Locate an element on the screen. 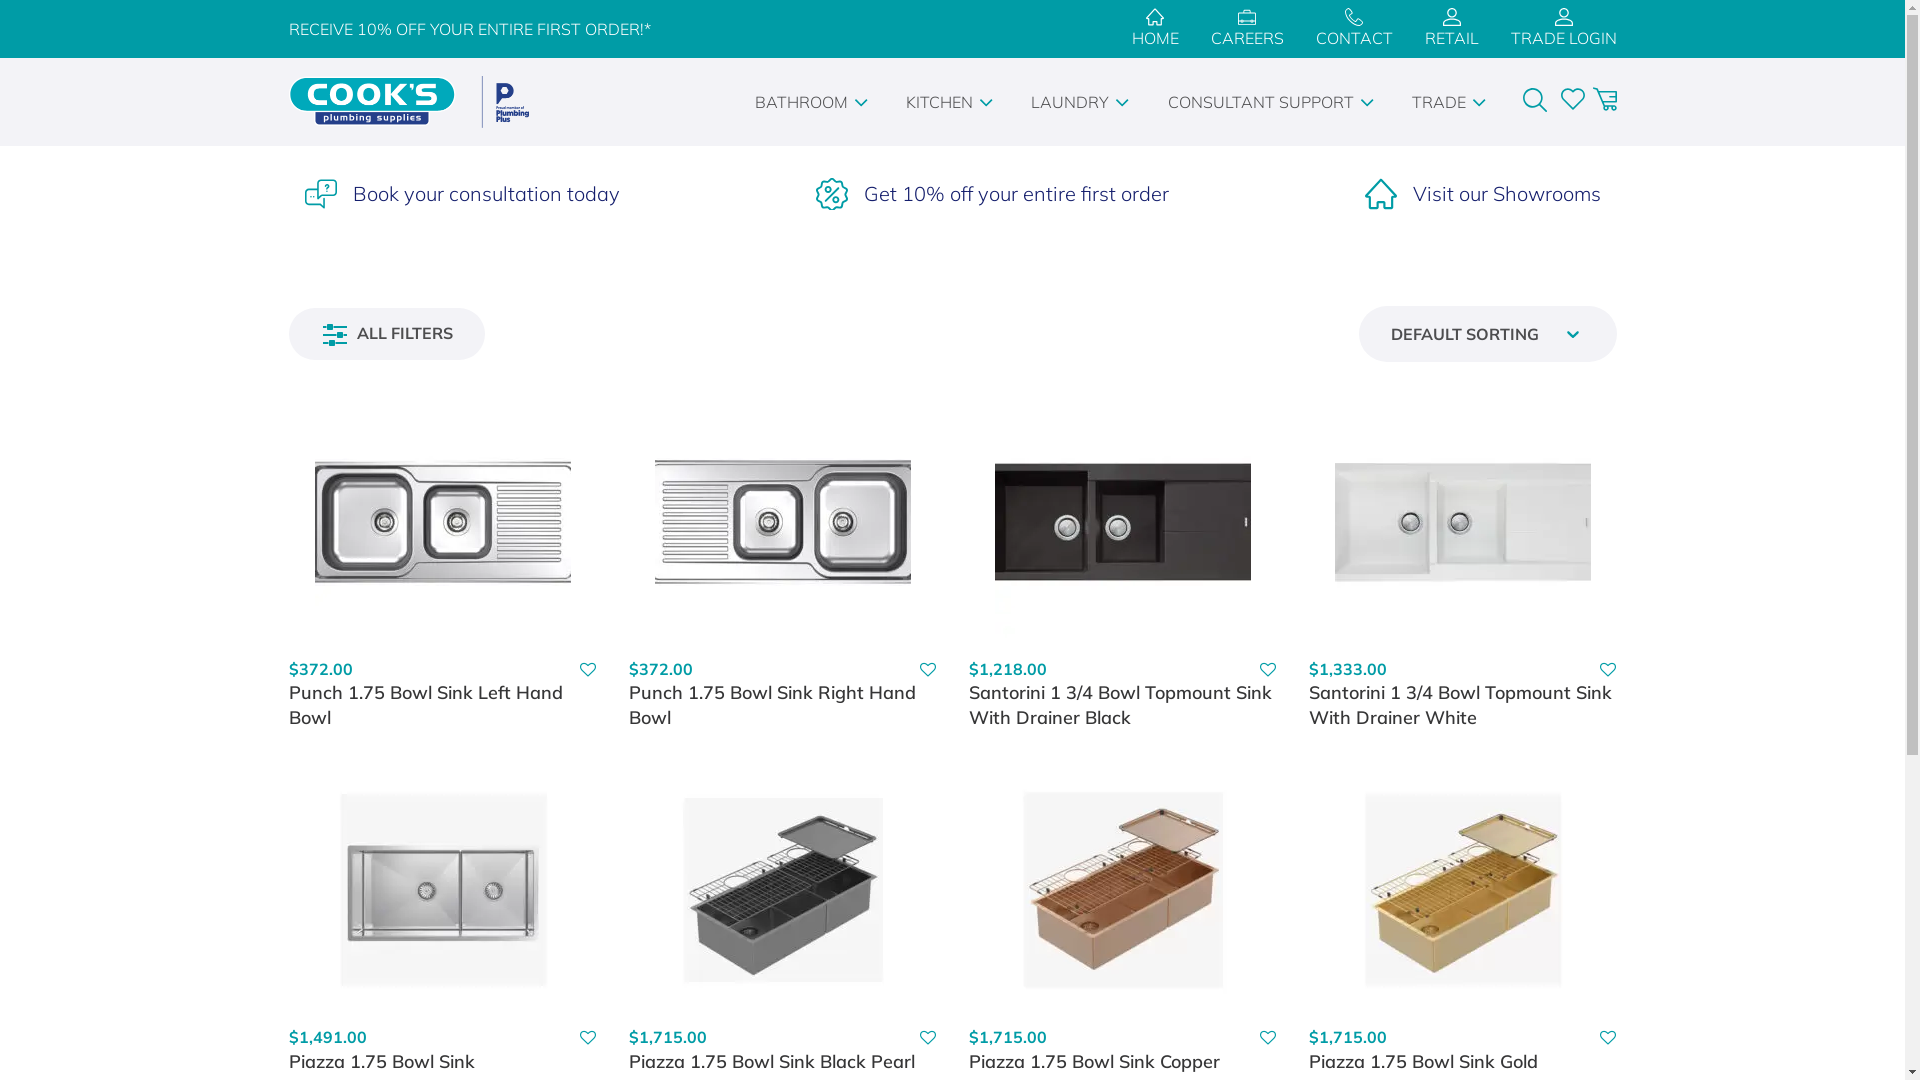 The image size is (1920, 1080). $1,715.00 is located at coordinates (1347, 1037).